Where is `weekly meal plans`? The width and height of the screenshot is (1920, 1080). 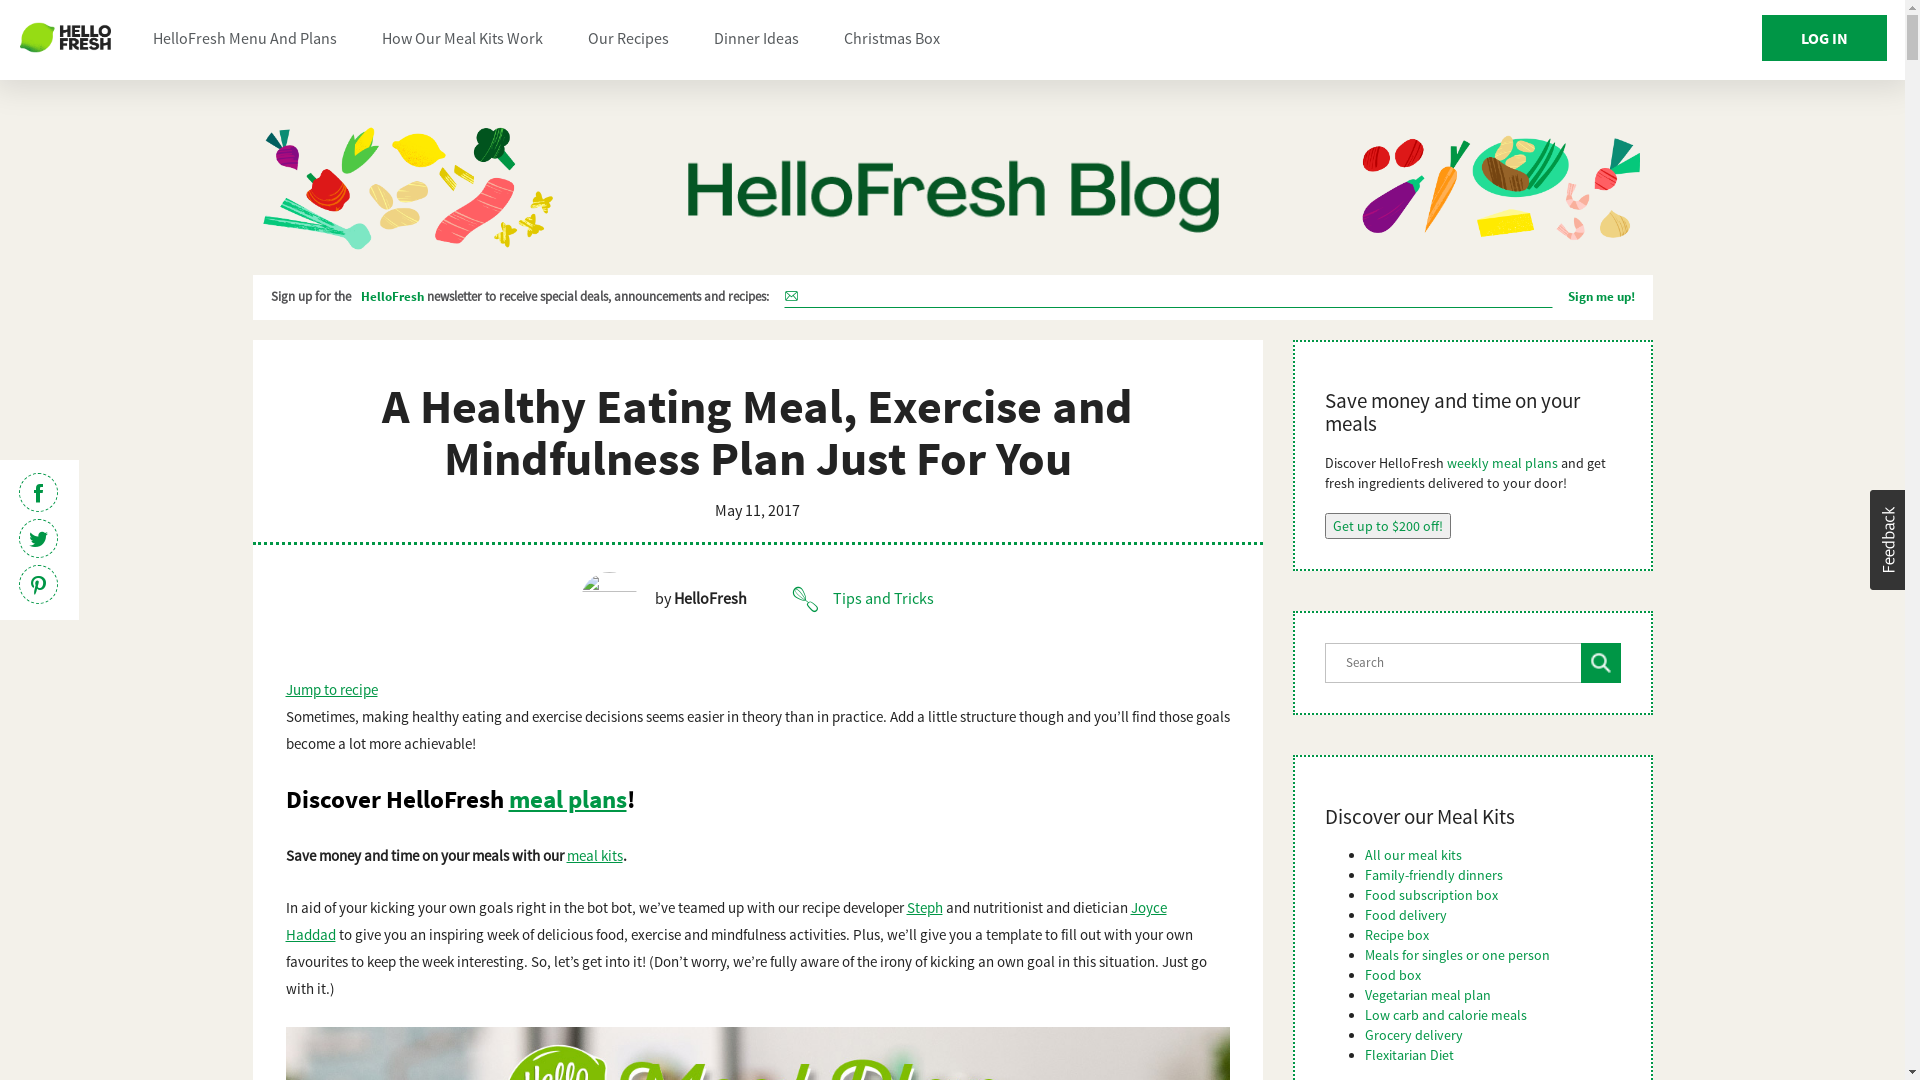
weekly meal plans is located at coordinates (1502, 463).